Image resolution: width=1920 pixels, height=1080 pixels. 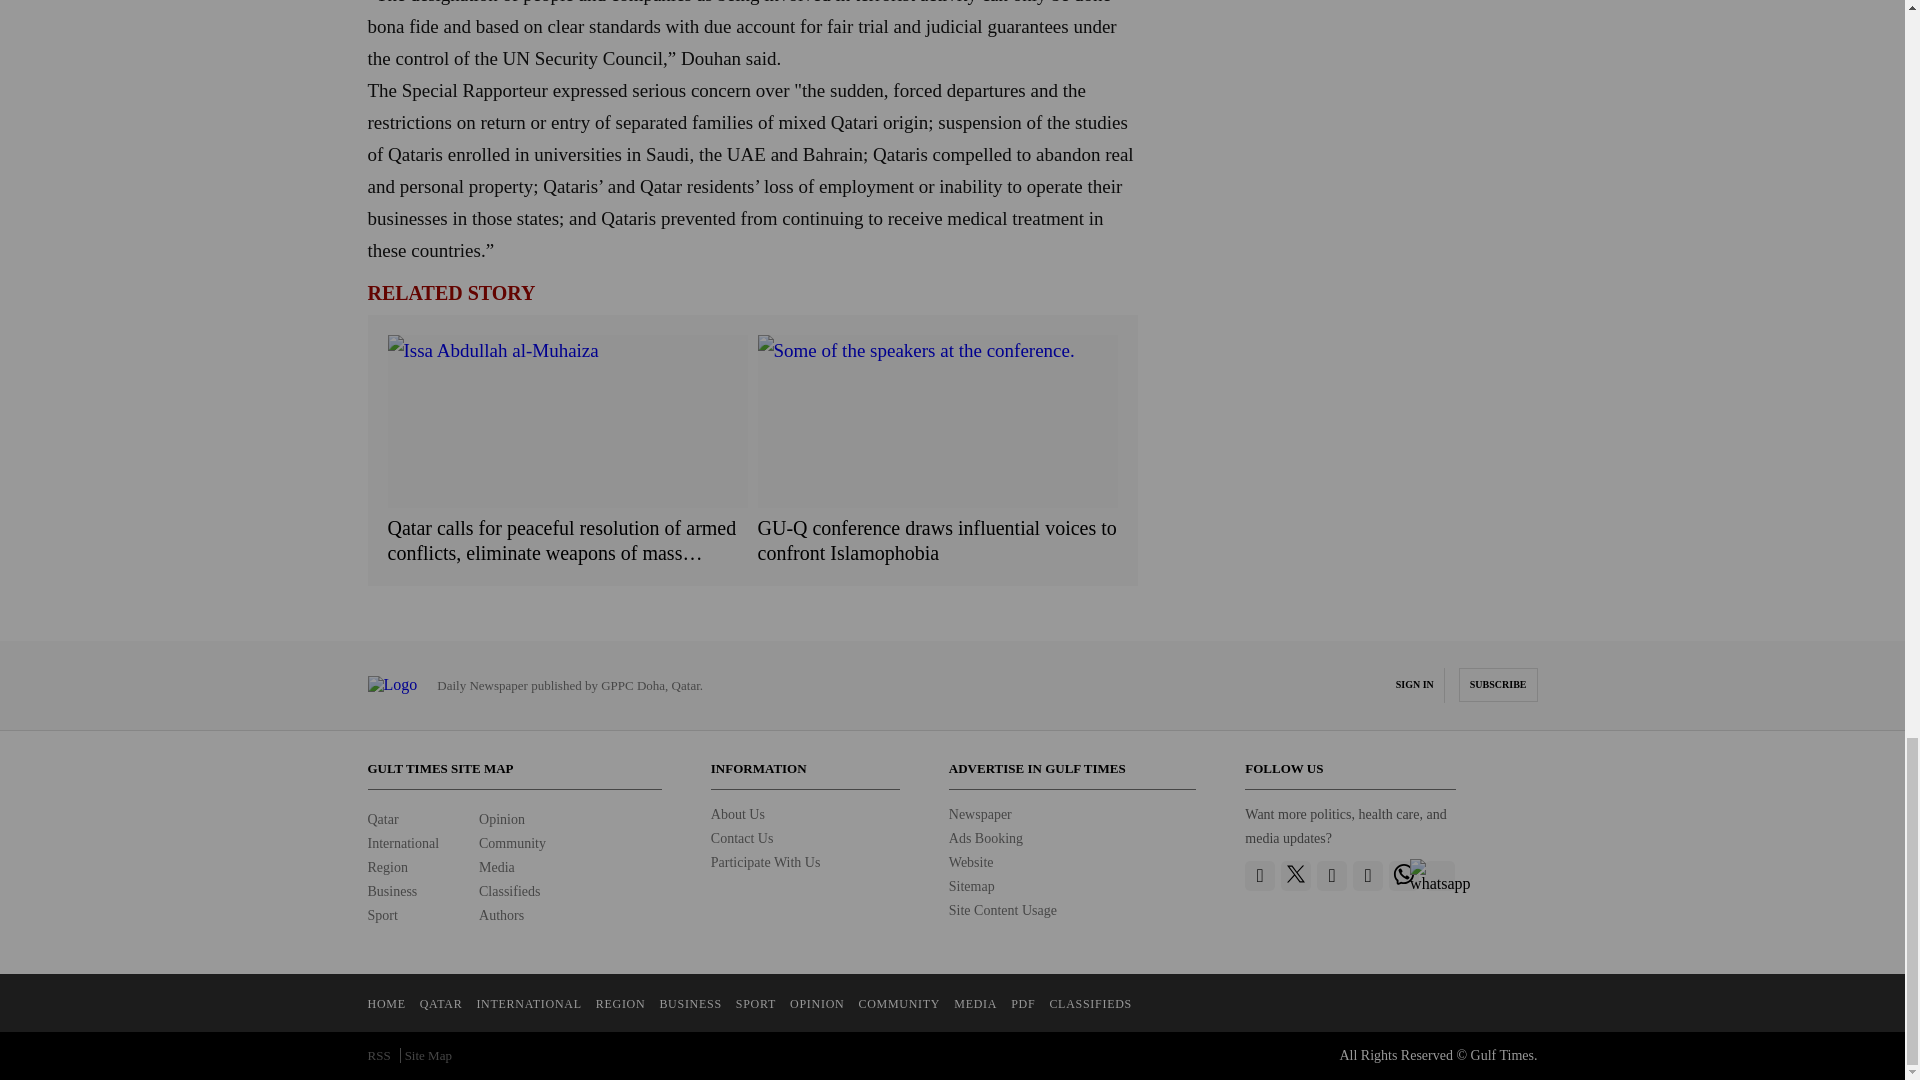 I want to click on Community, so click(x=512, y=843).